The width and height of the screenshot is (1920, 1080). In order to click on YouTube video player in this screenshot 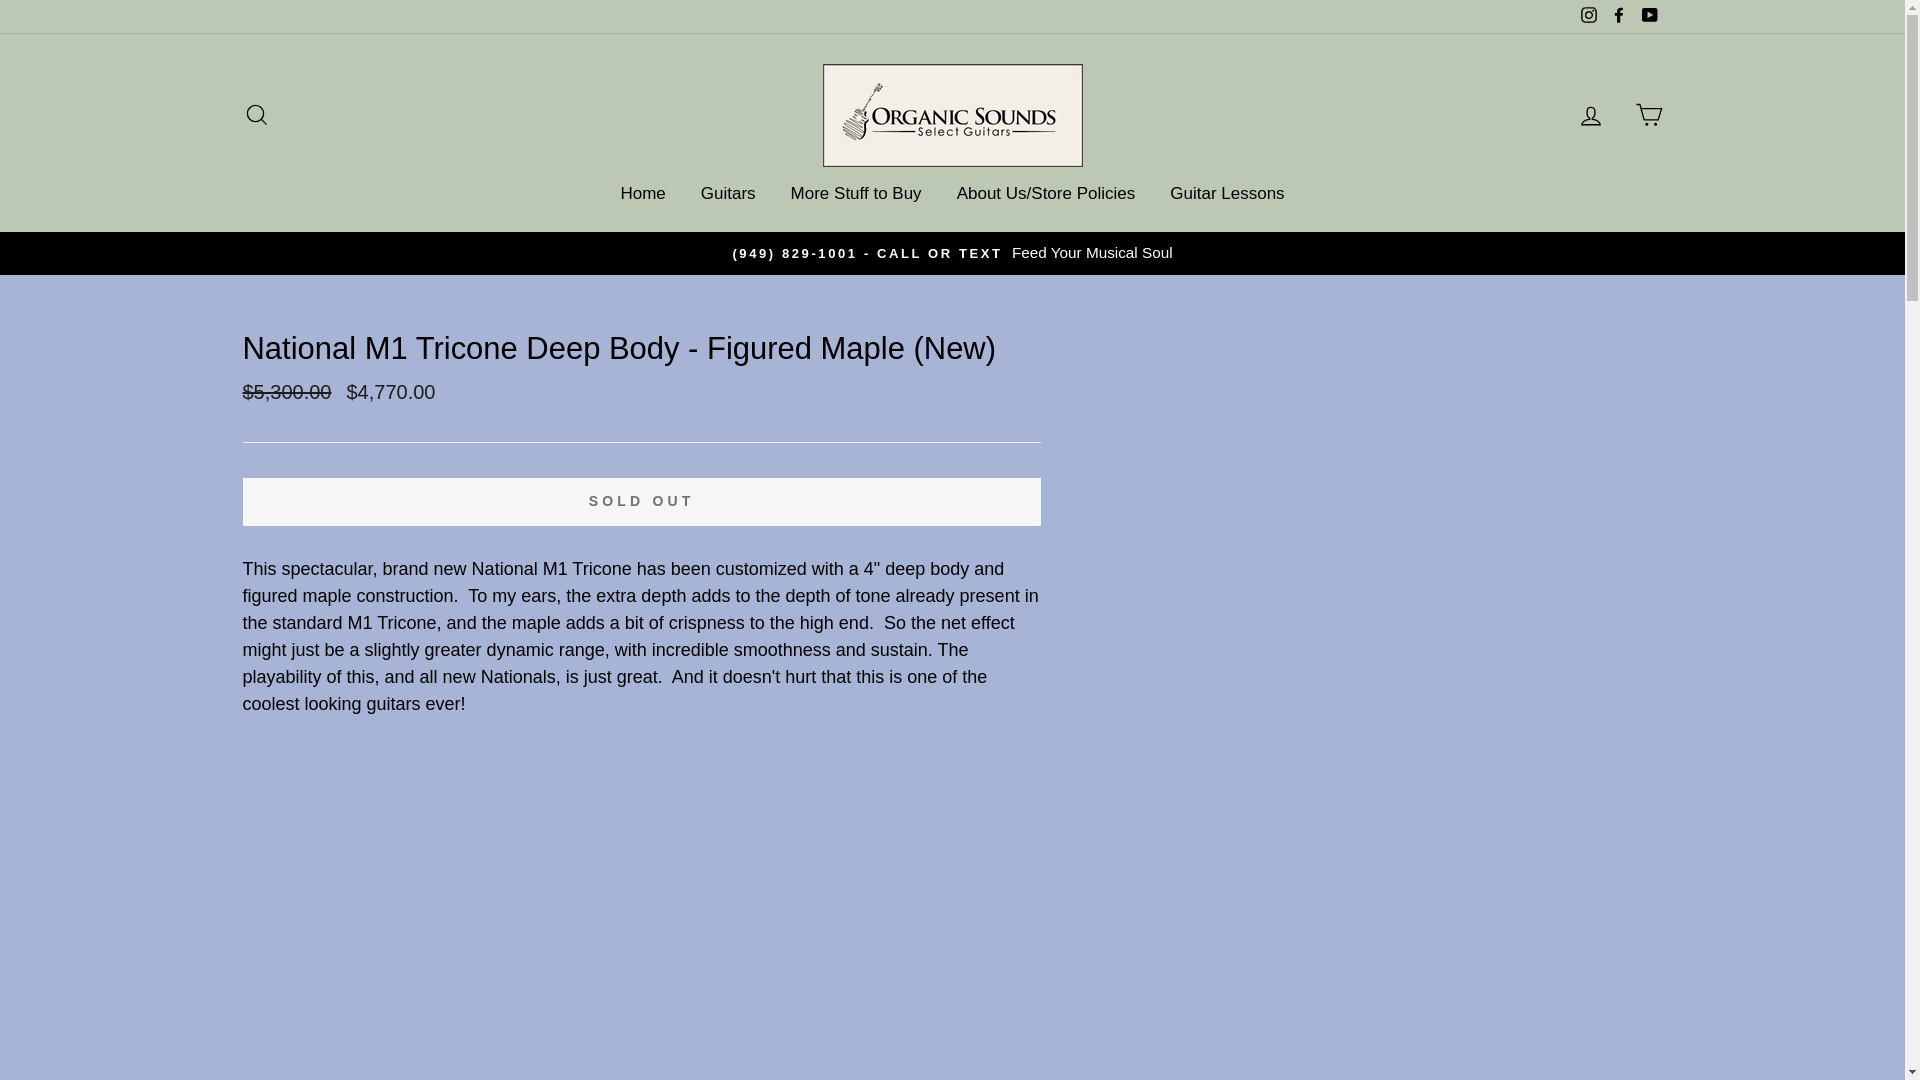, I will do `click(640, 937)`.